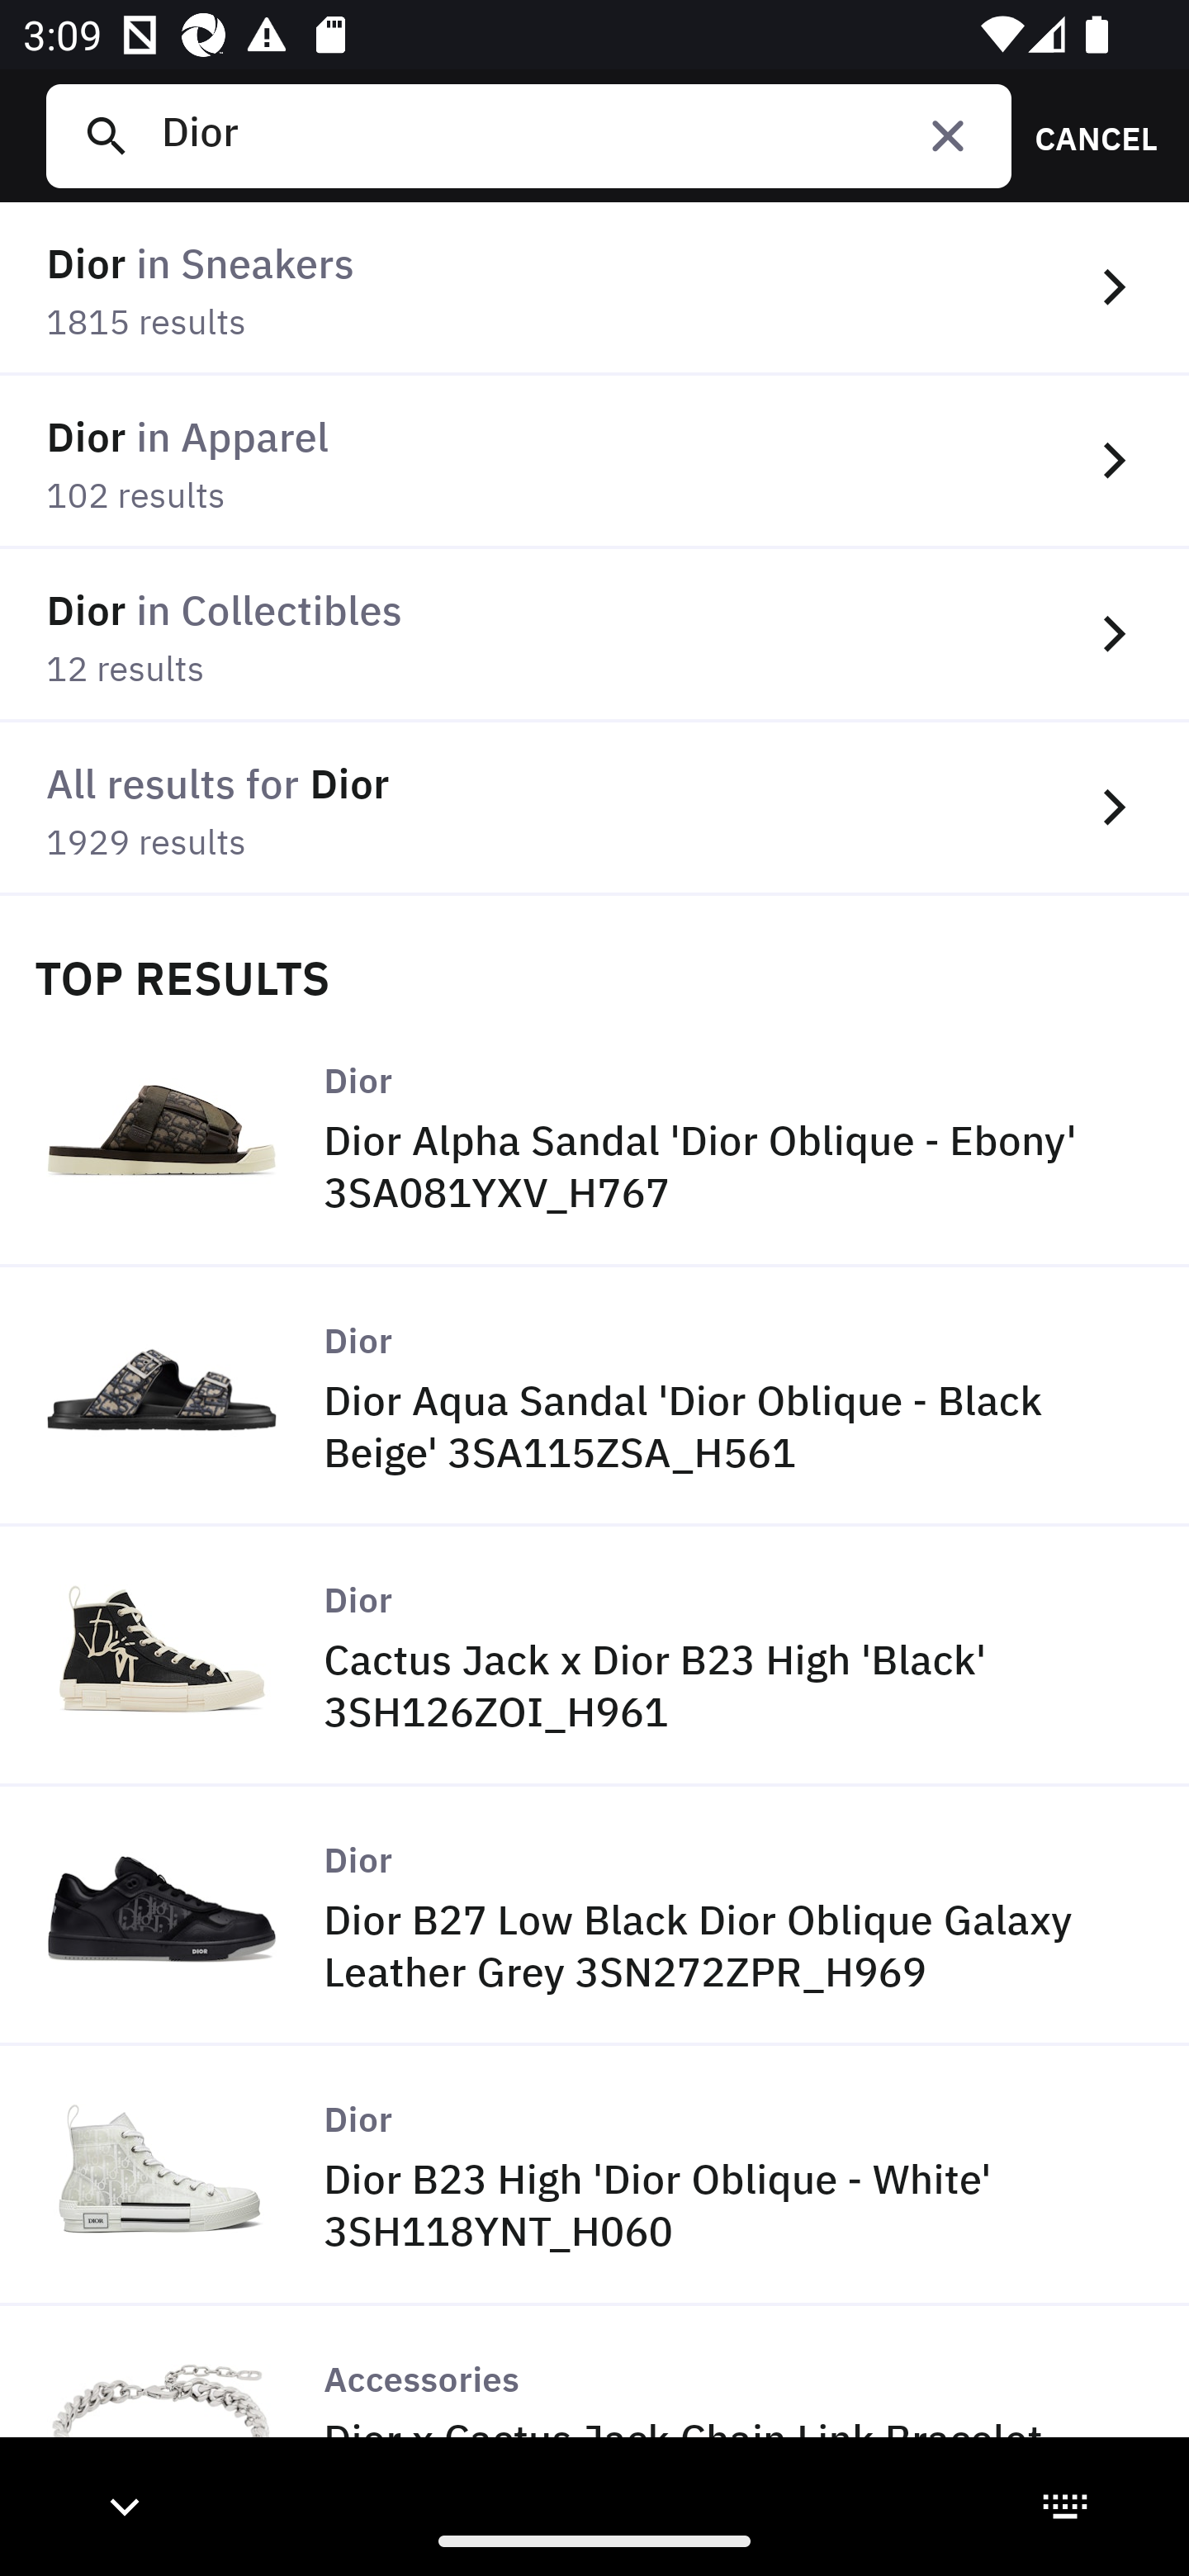  What do you see at coordinates (594, 289) in the screenshot?
I see `Dior  in Sneakers 1815 results ` at bounding box center [594, 289].